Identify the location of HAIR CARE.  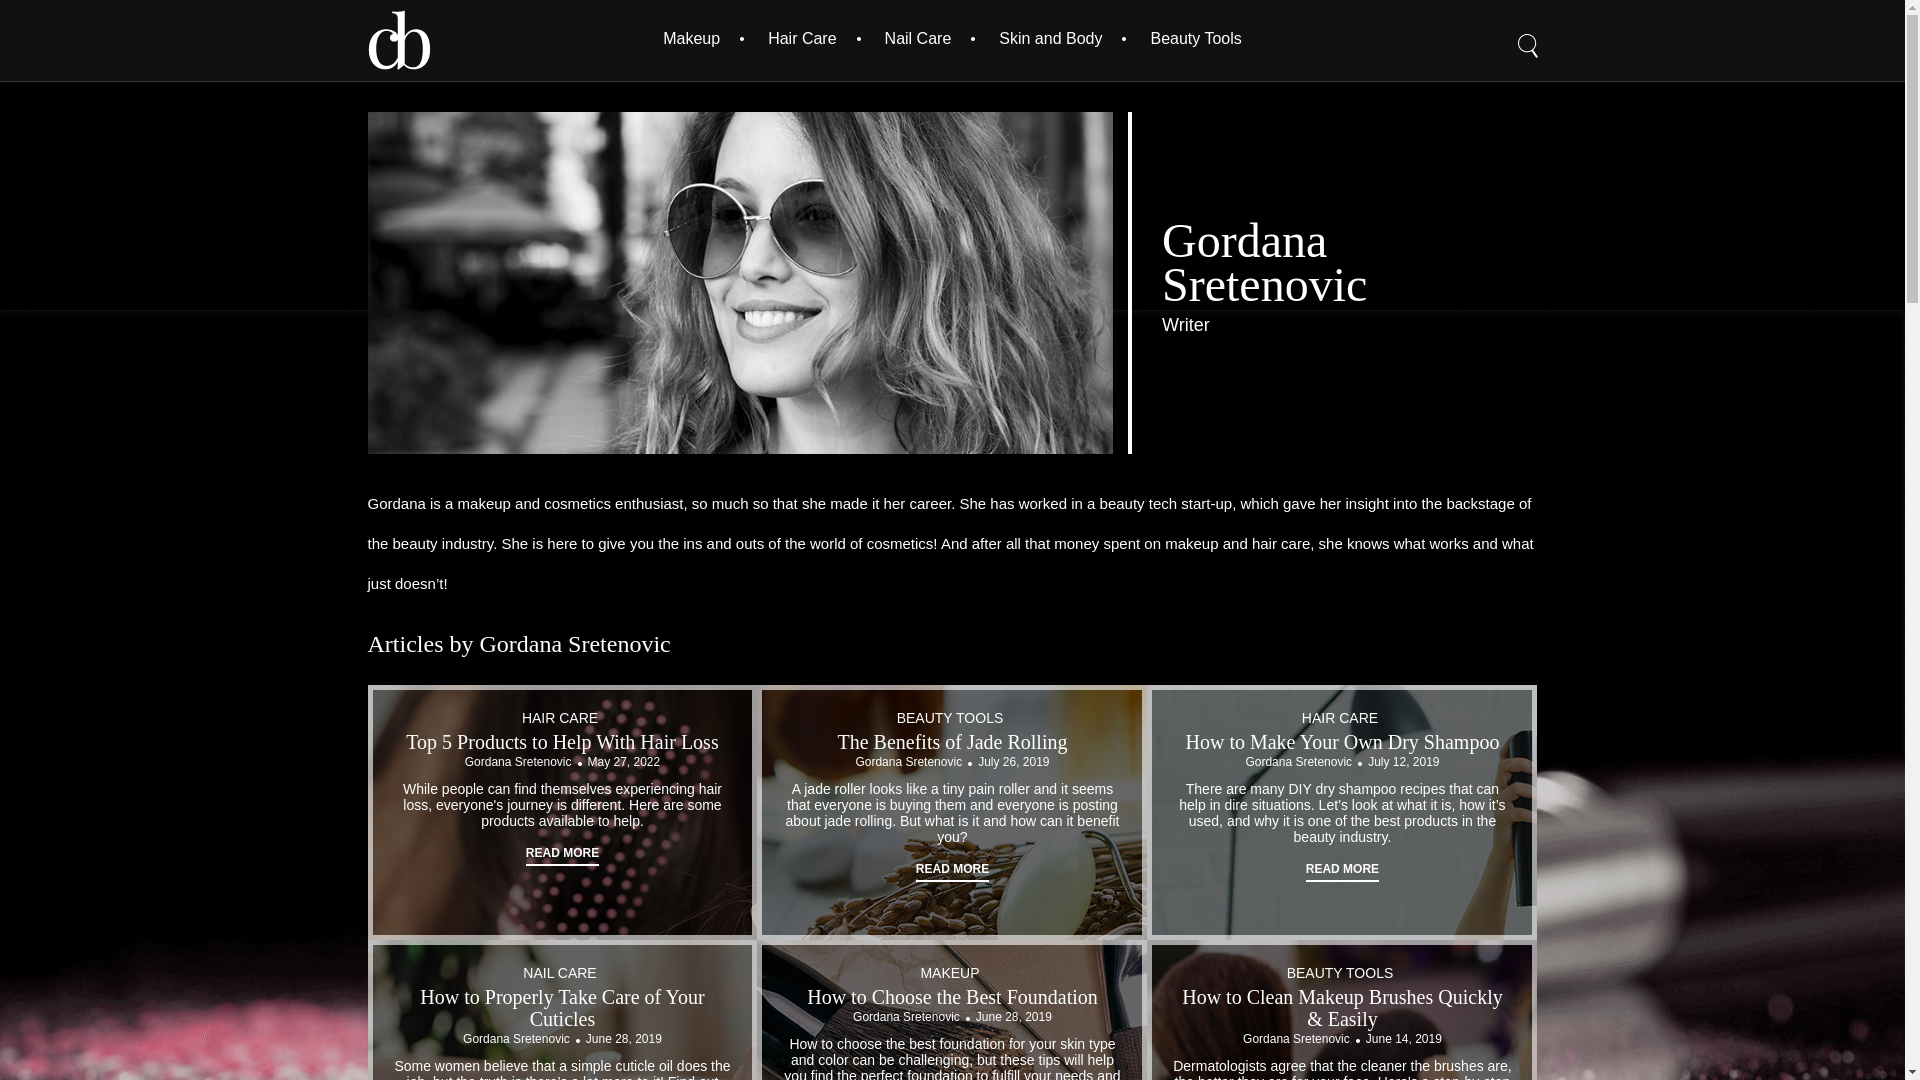
(560, 717).